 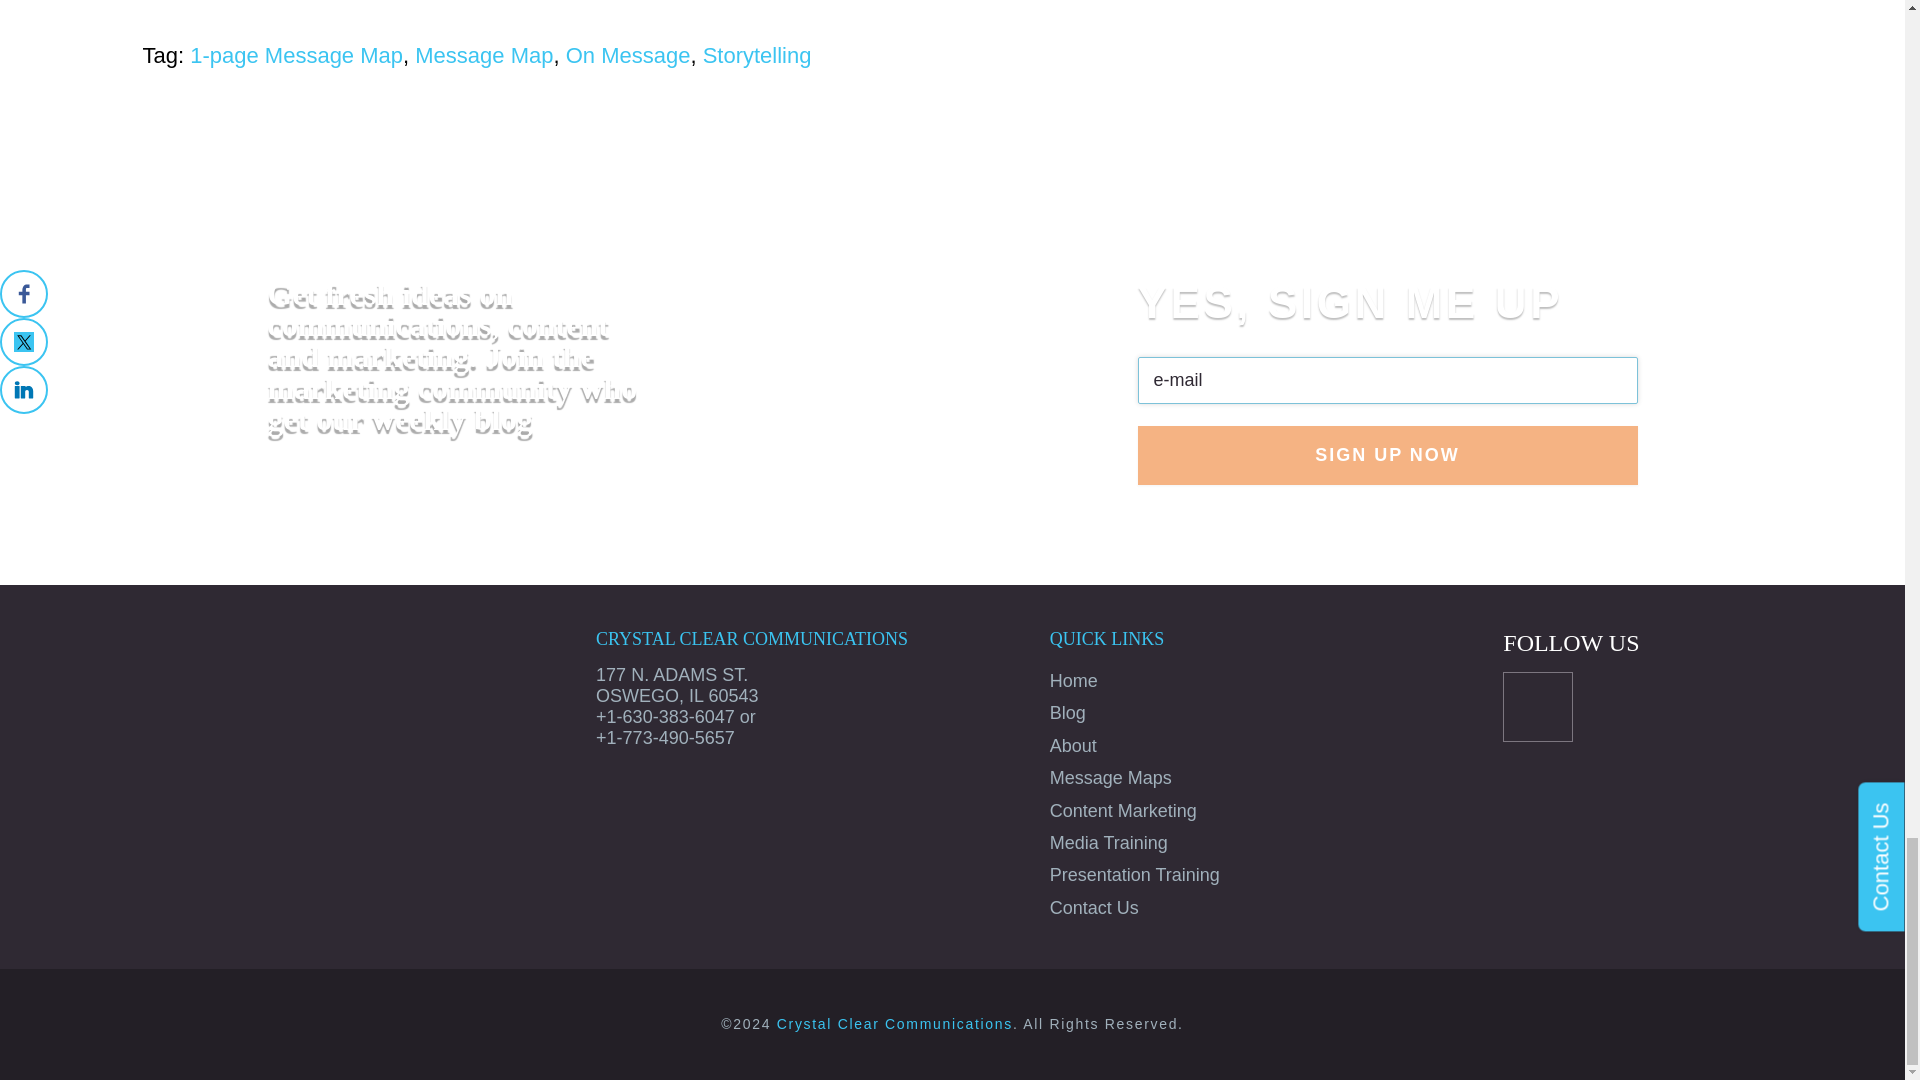 I want to click on click to join, so click(x=1388, y=454).